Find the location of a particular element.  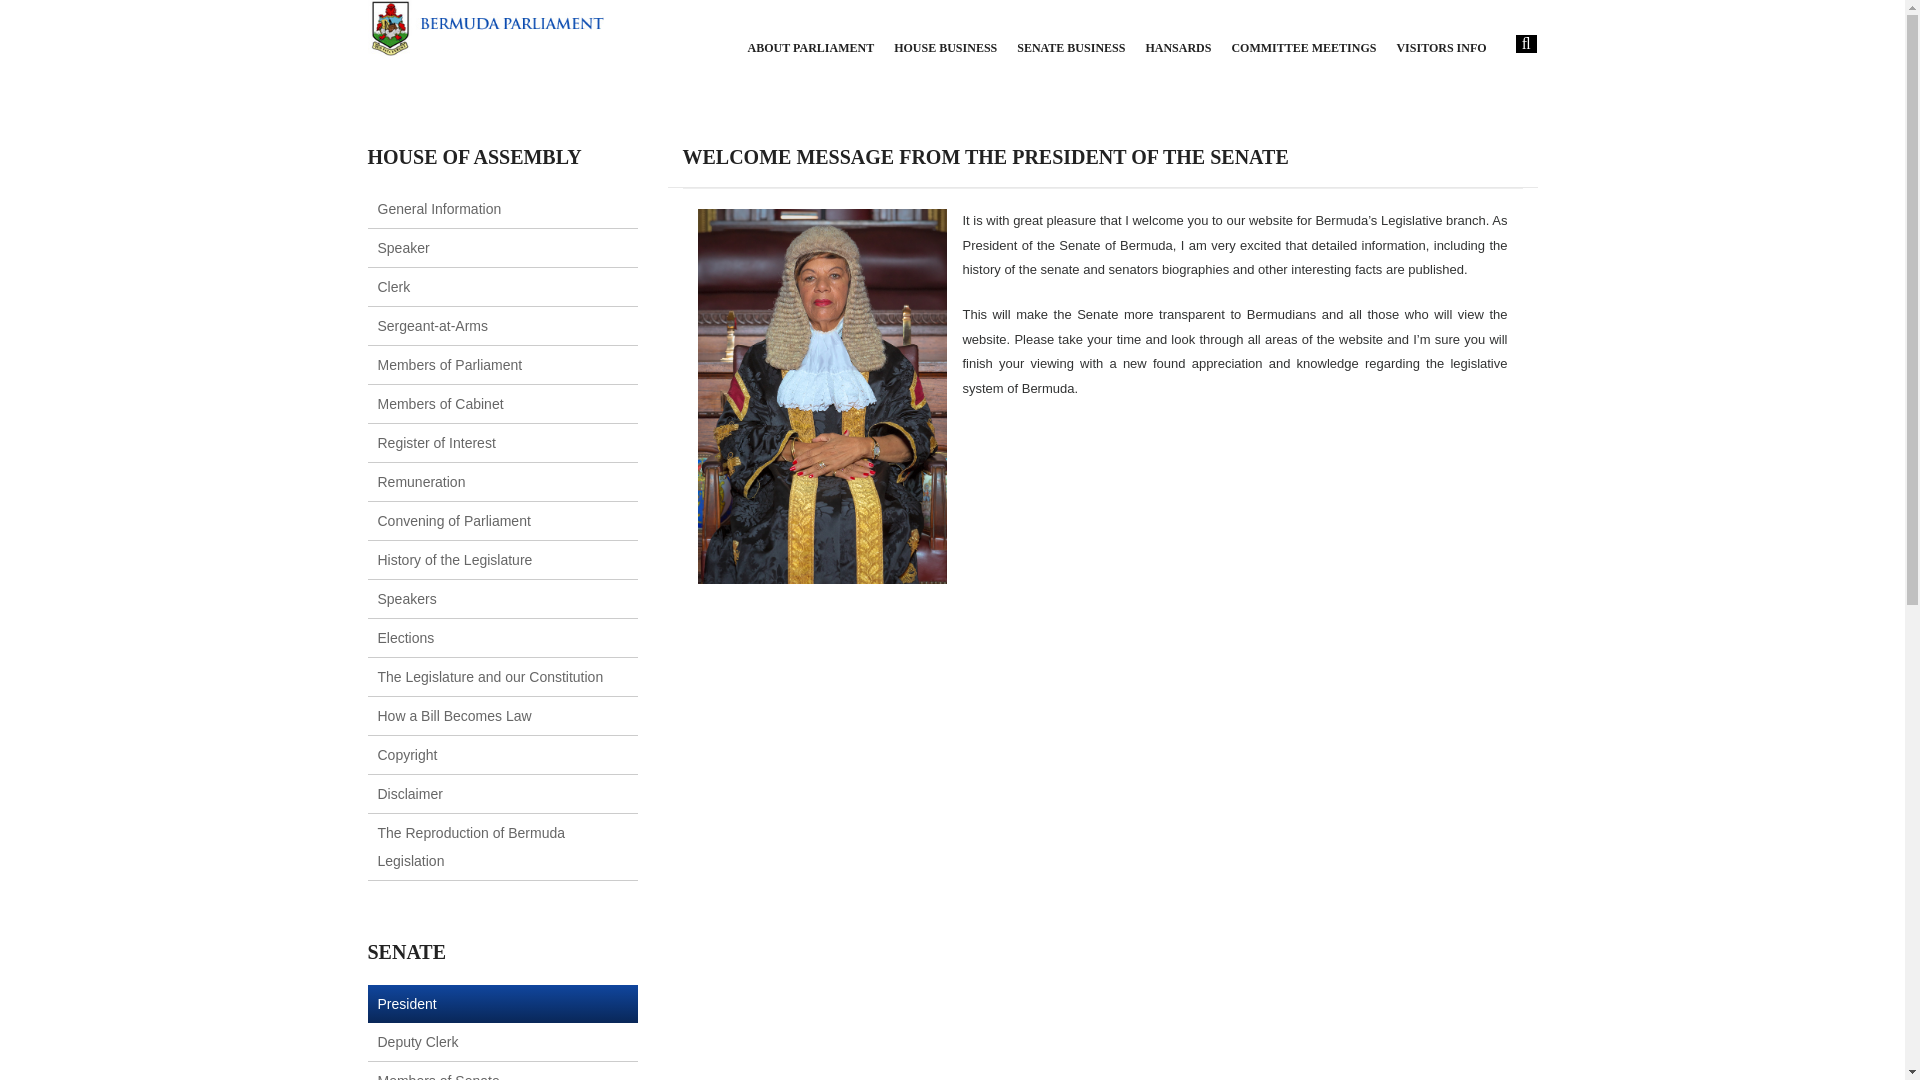

Elections is located at coordinates (406, 637).